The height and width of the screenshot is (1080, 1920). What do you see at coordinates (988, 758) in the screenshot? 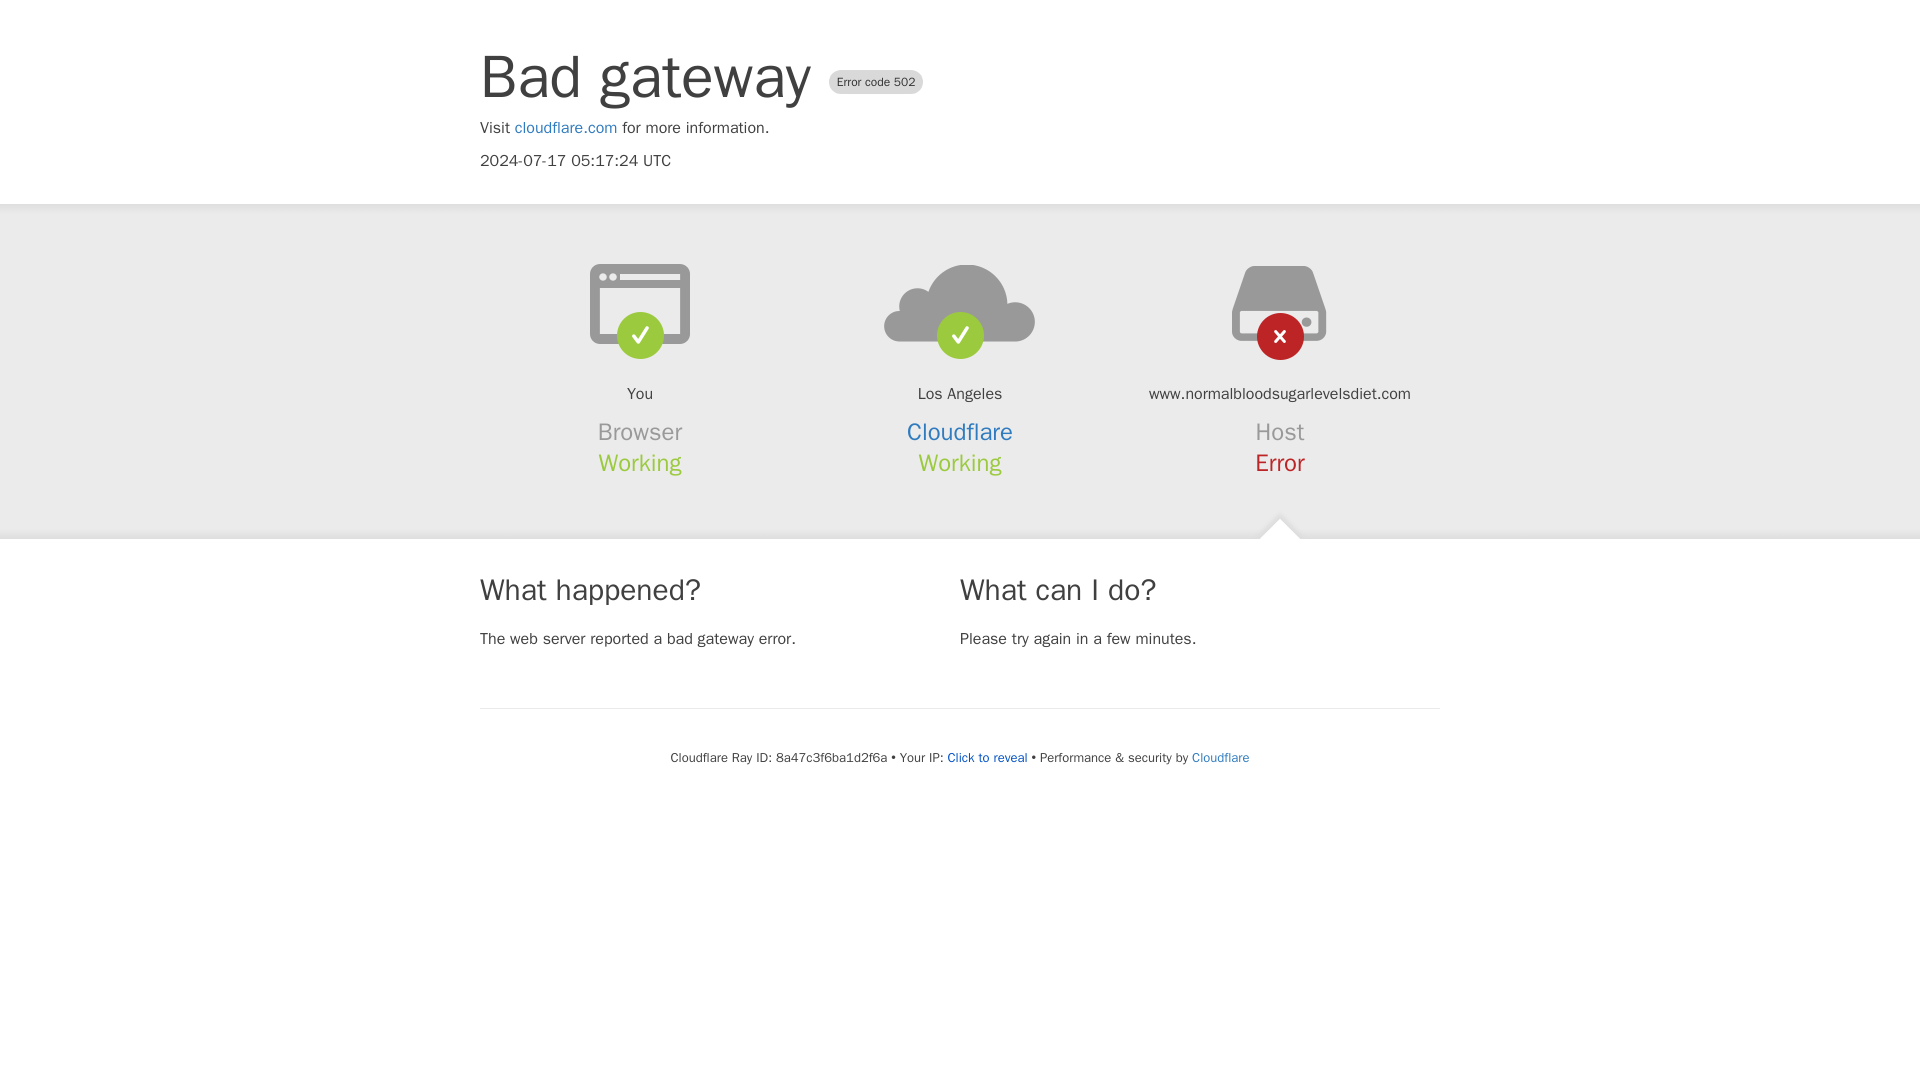
I see `Click to reveal` at bounding box center [988, 758].